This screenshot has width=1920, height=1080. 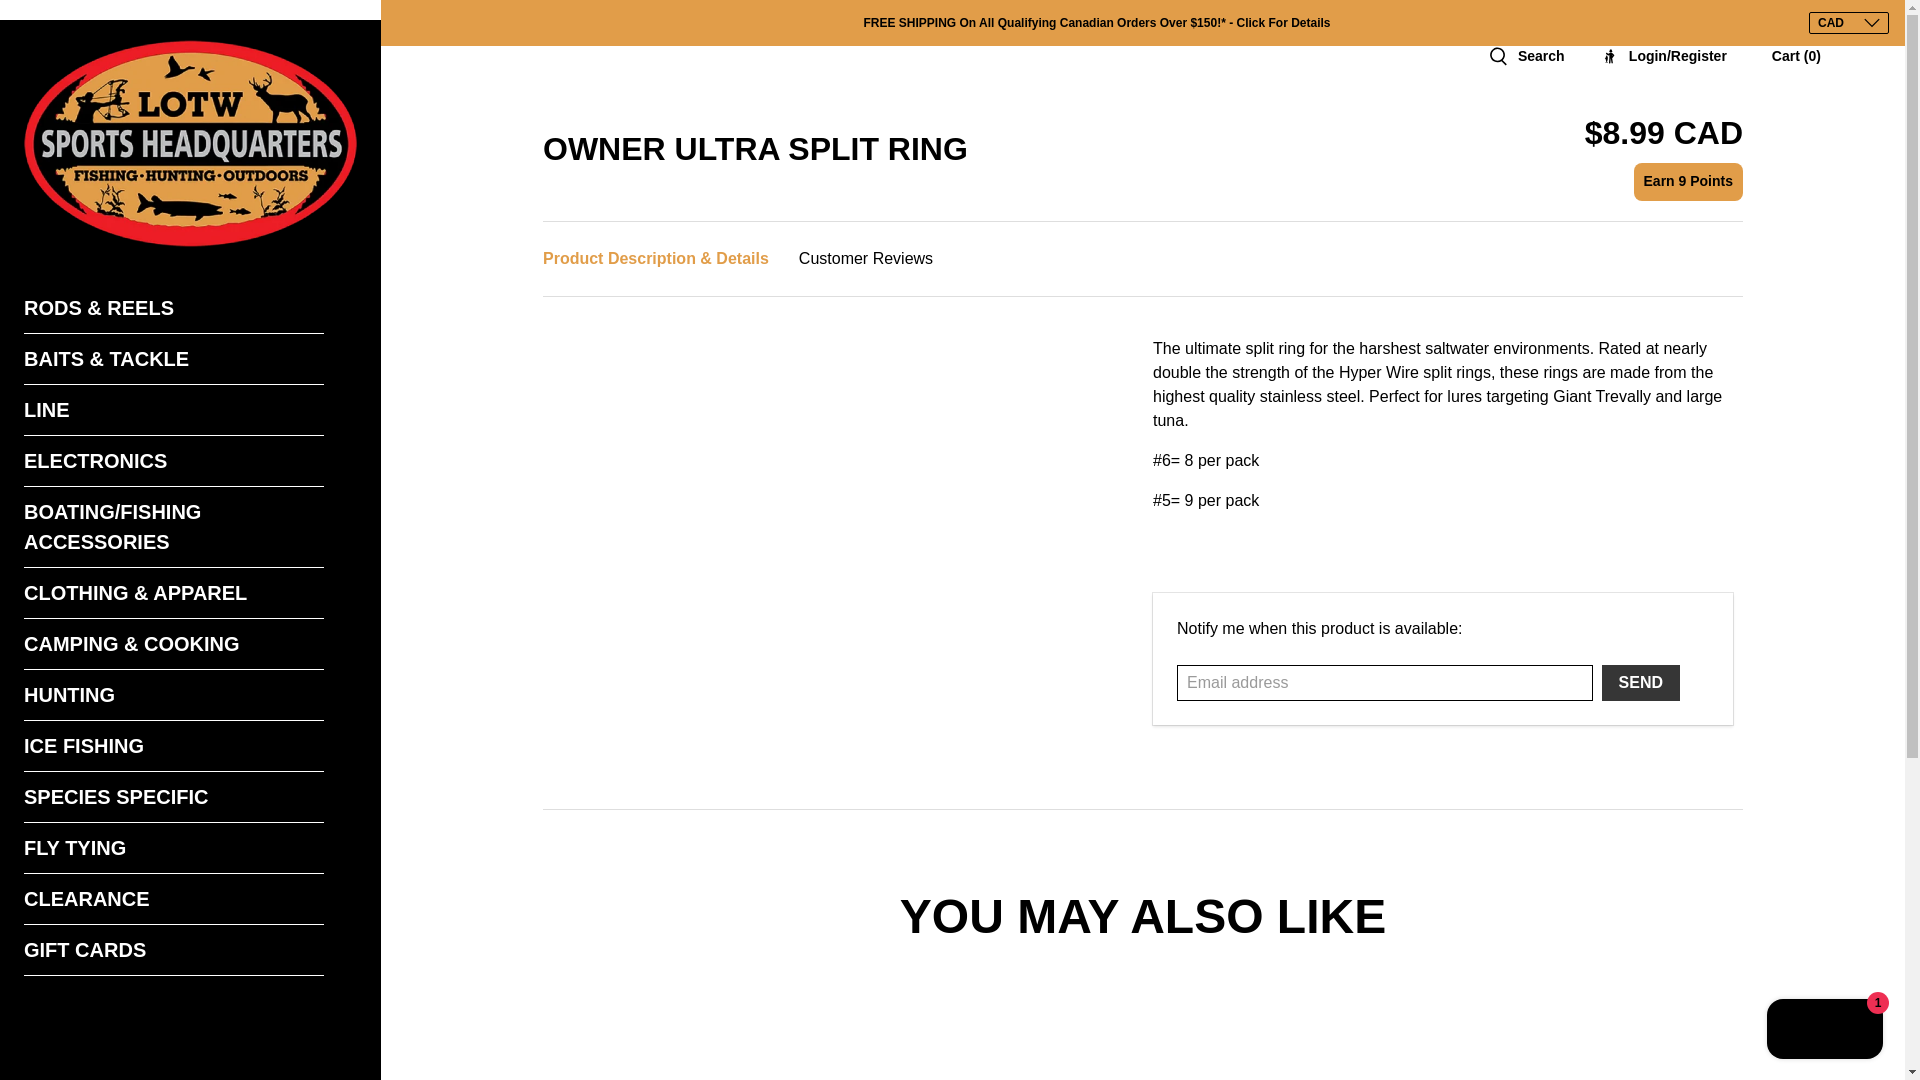 What do you see at coordinates (174, 410) in the screenshot?
I see `LINE` at bounding box center [174, 410].